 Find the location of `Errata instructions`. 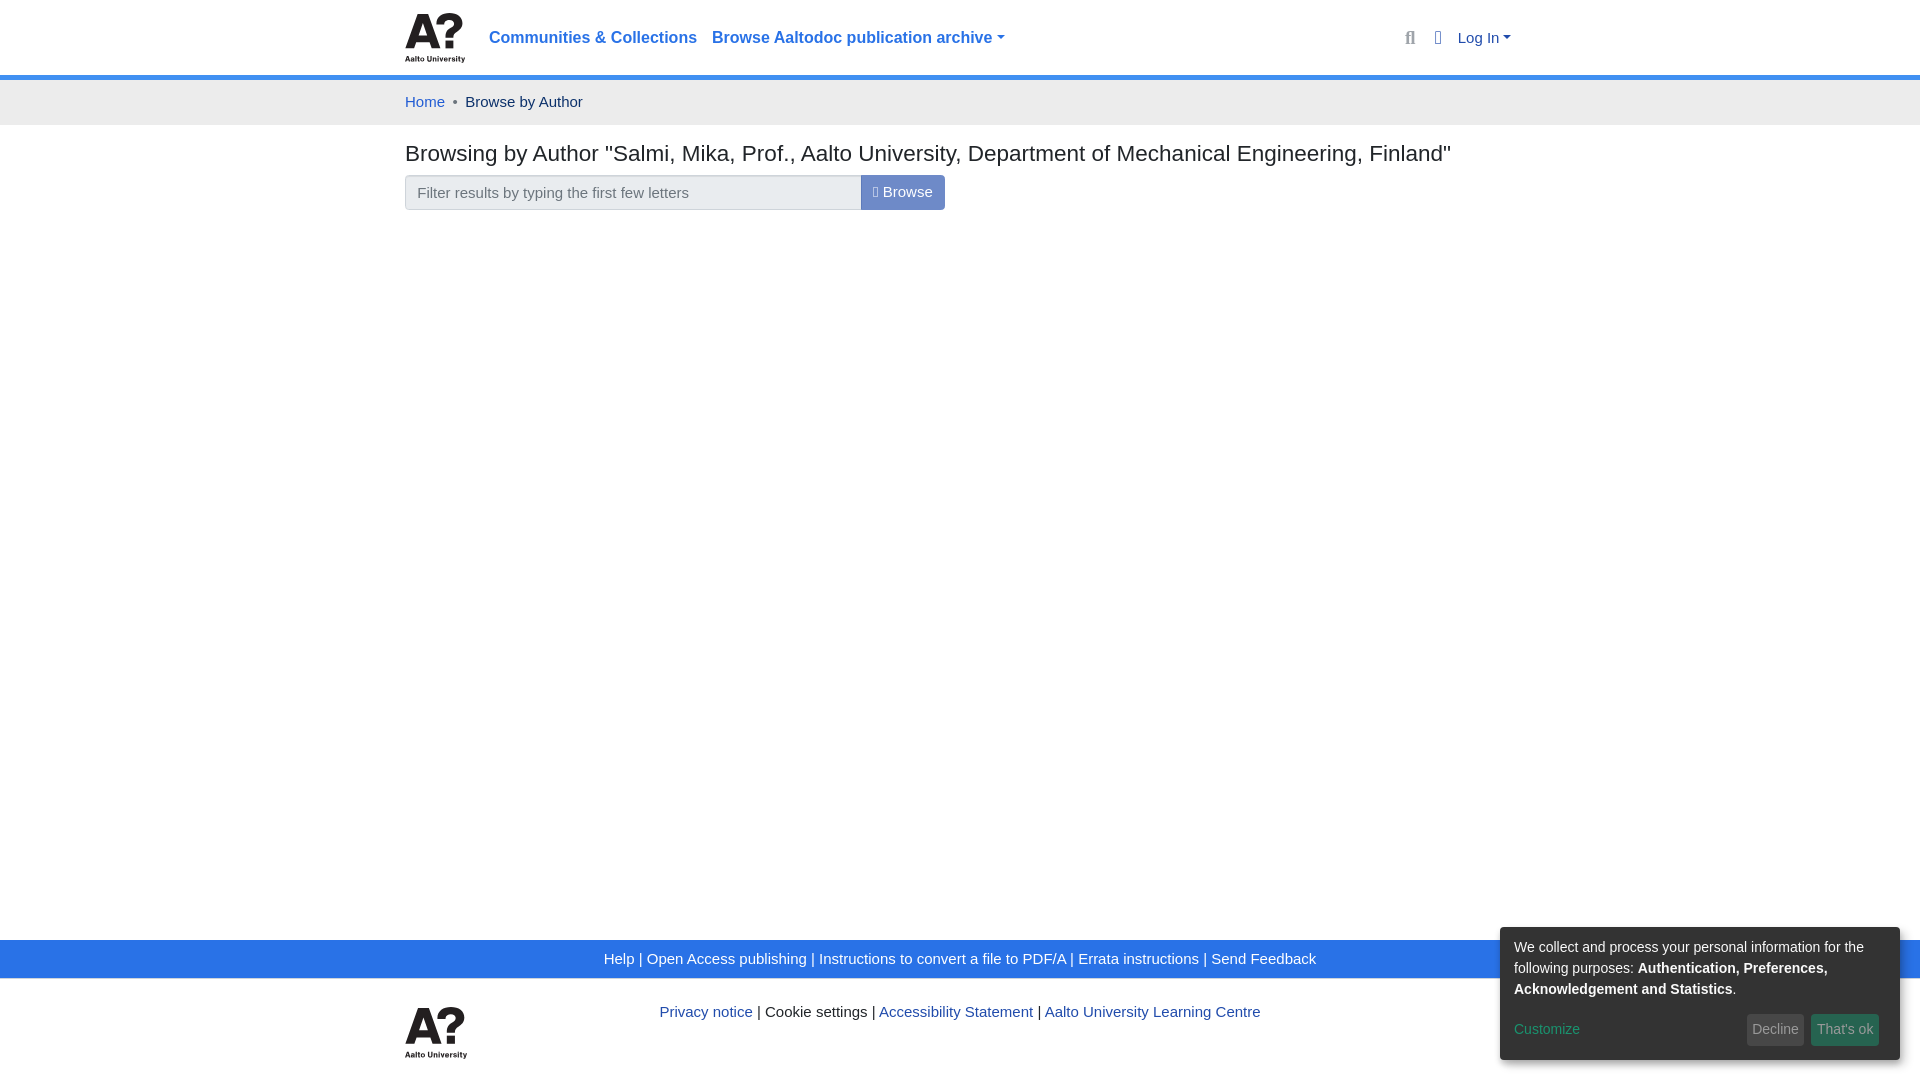

Errata instructions is located at coordinates (1138, 958).